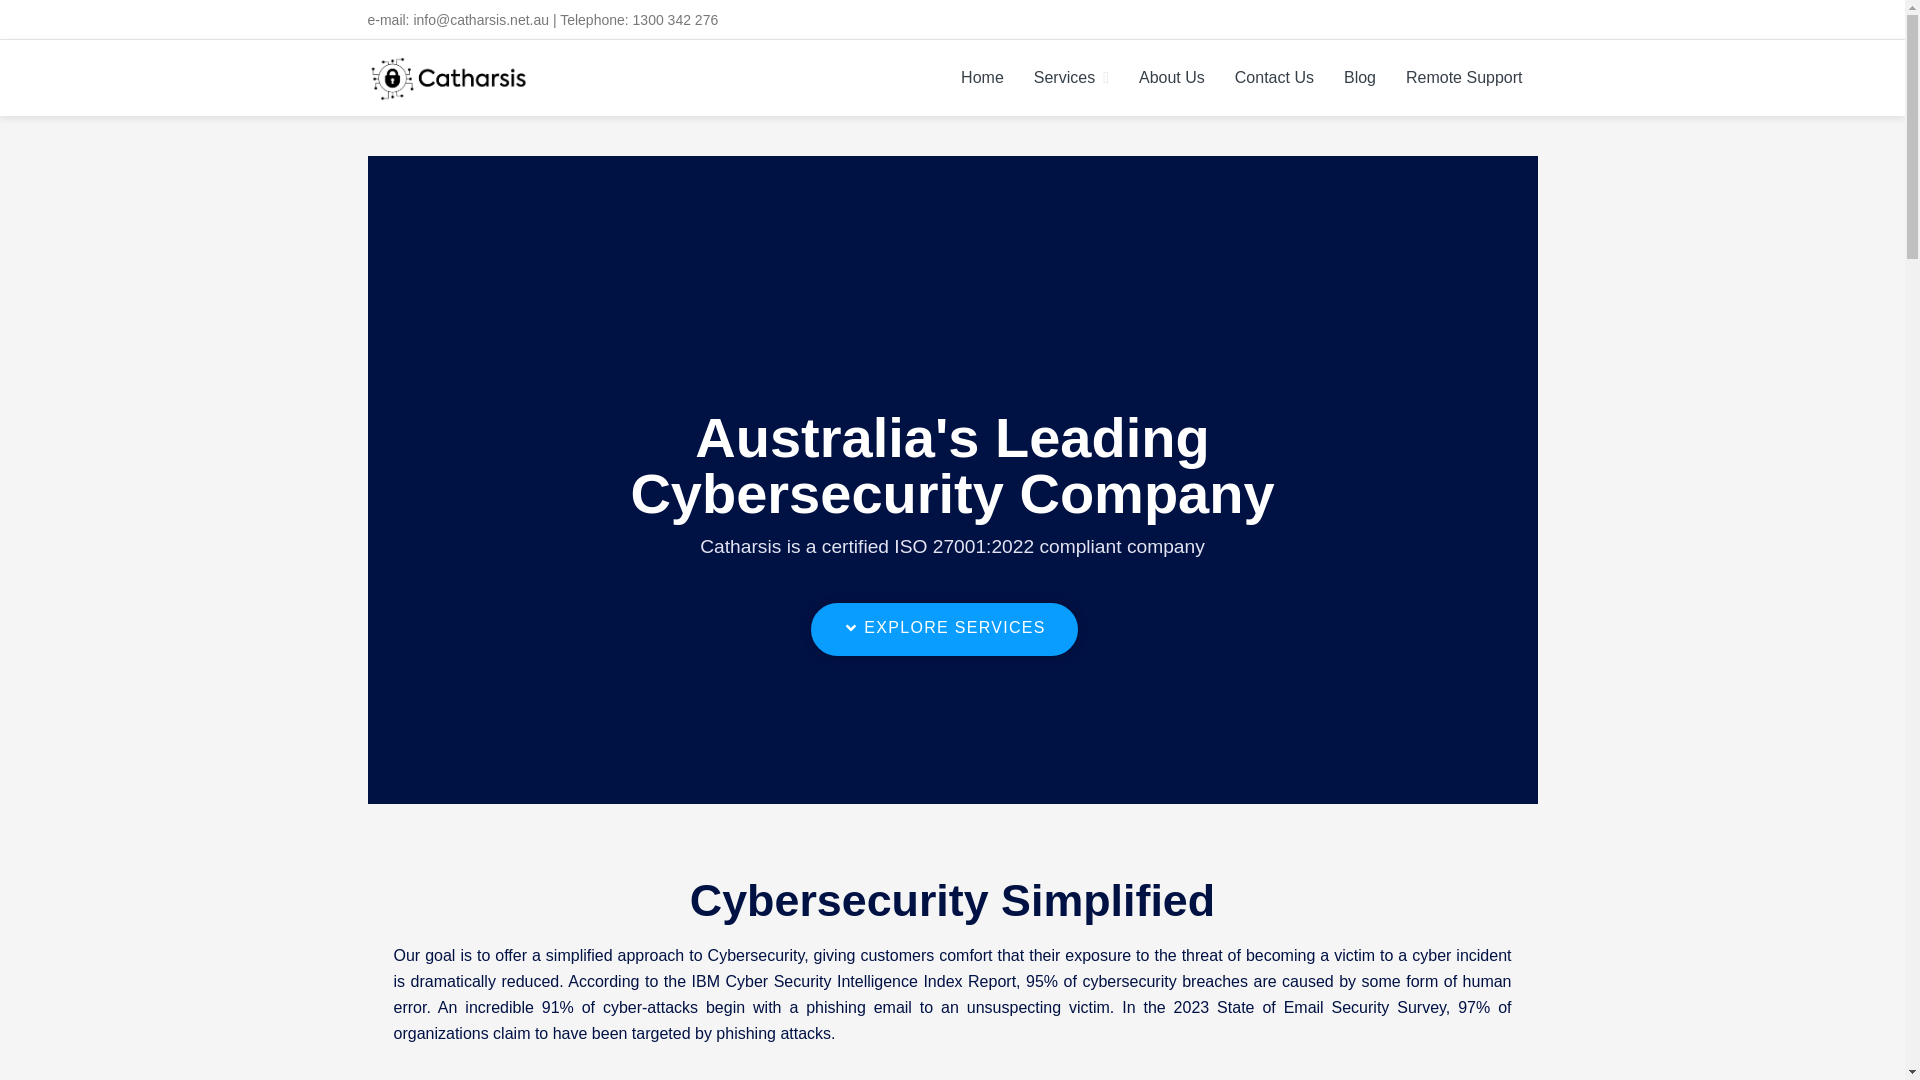 The height and width of the screenshot is (1080, 1920). I want to click on Home, so click(982, 77).